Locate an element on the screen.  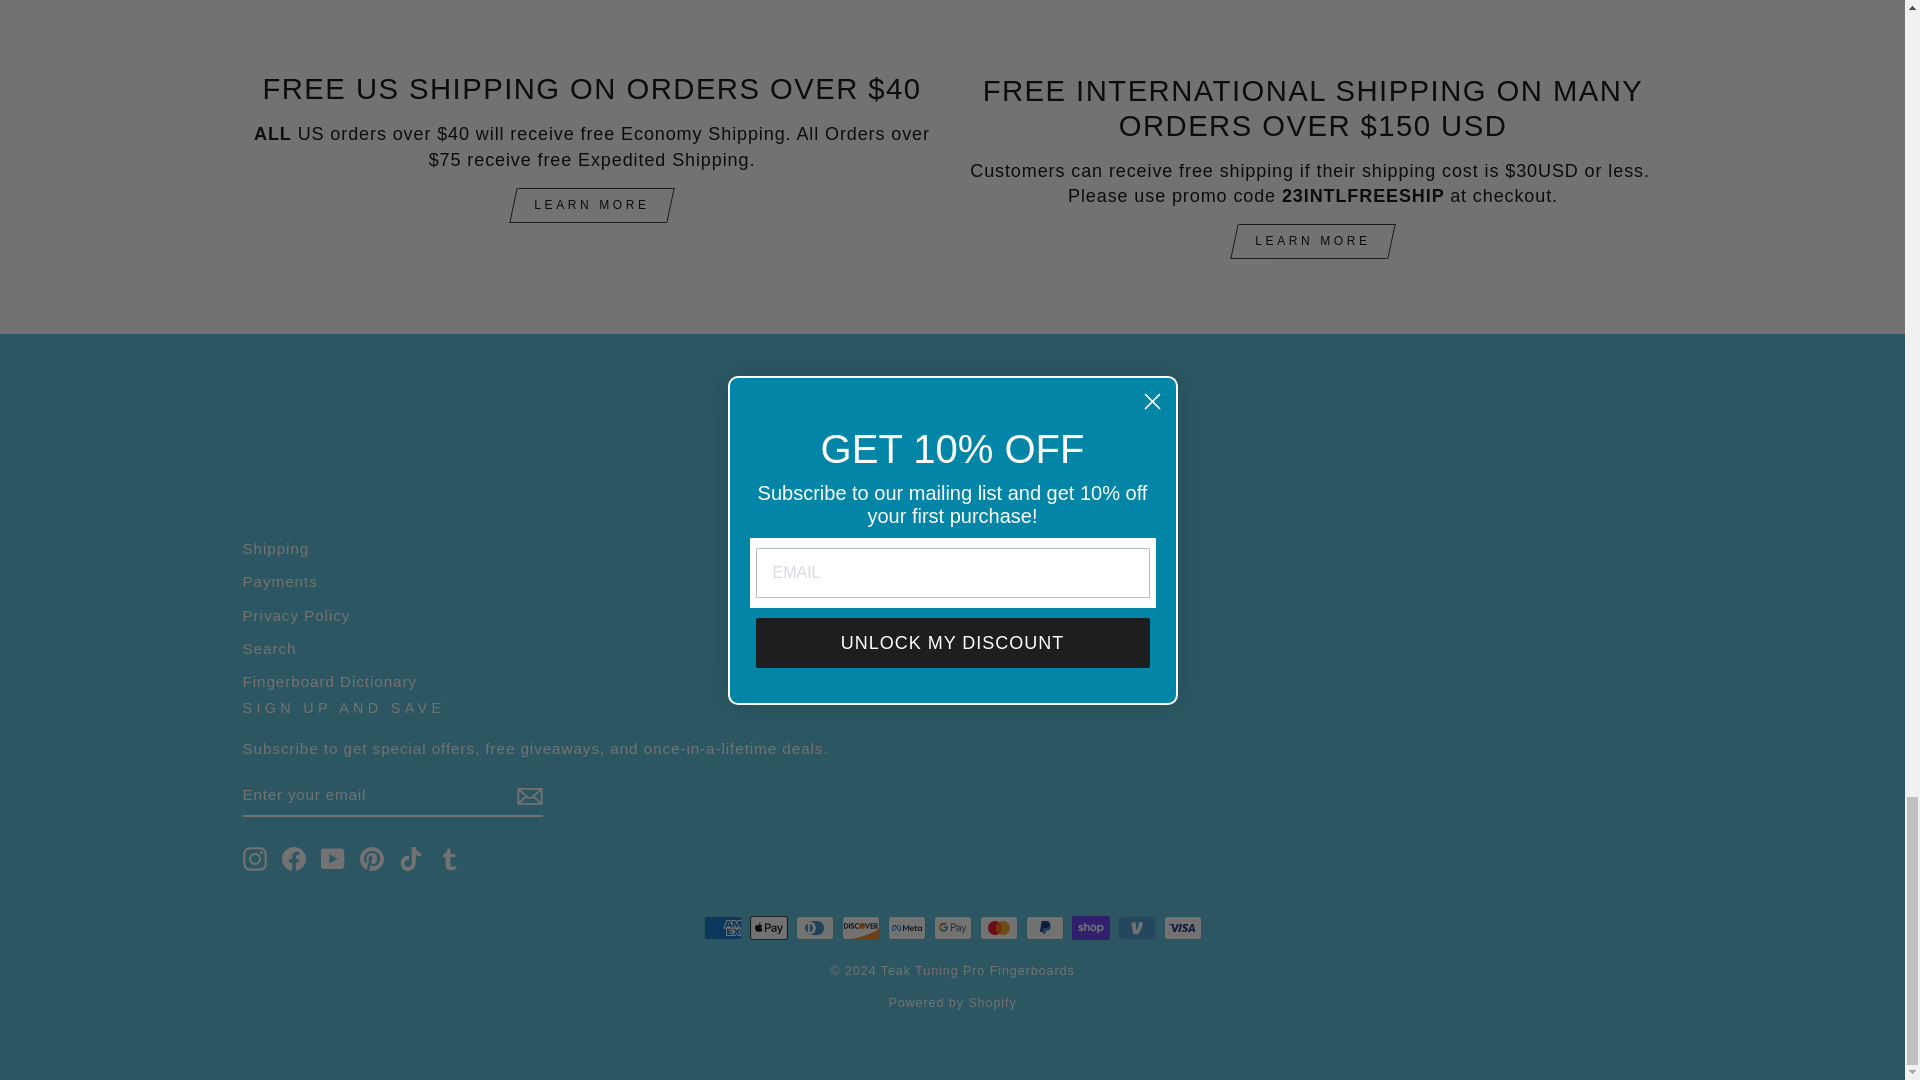
Teak Tuning Pro Fingerboards on TikTok is located at coordinates (410, 858).